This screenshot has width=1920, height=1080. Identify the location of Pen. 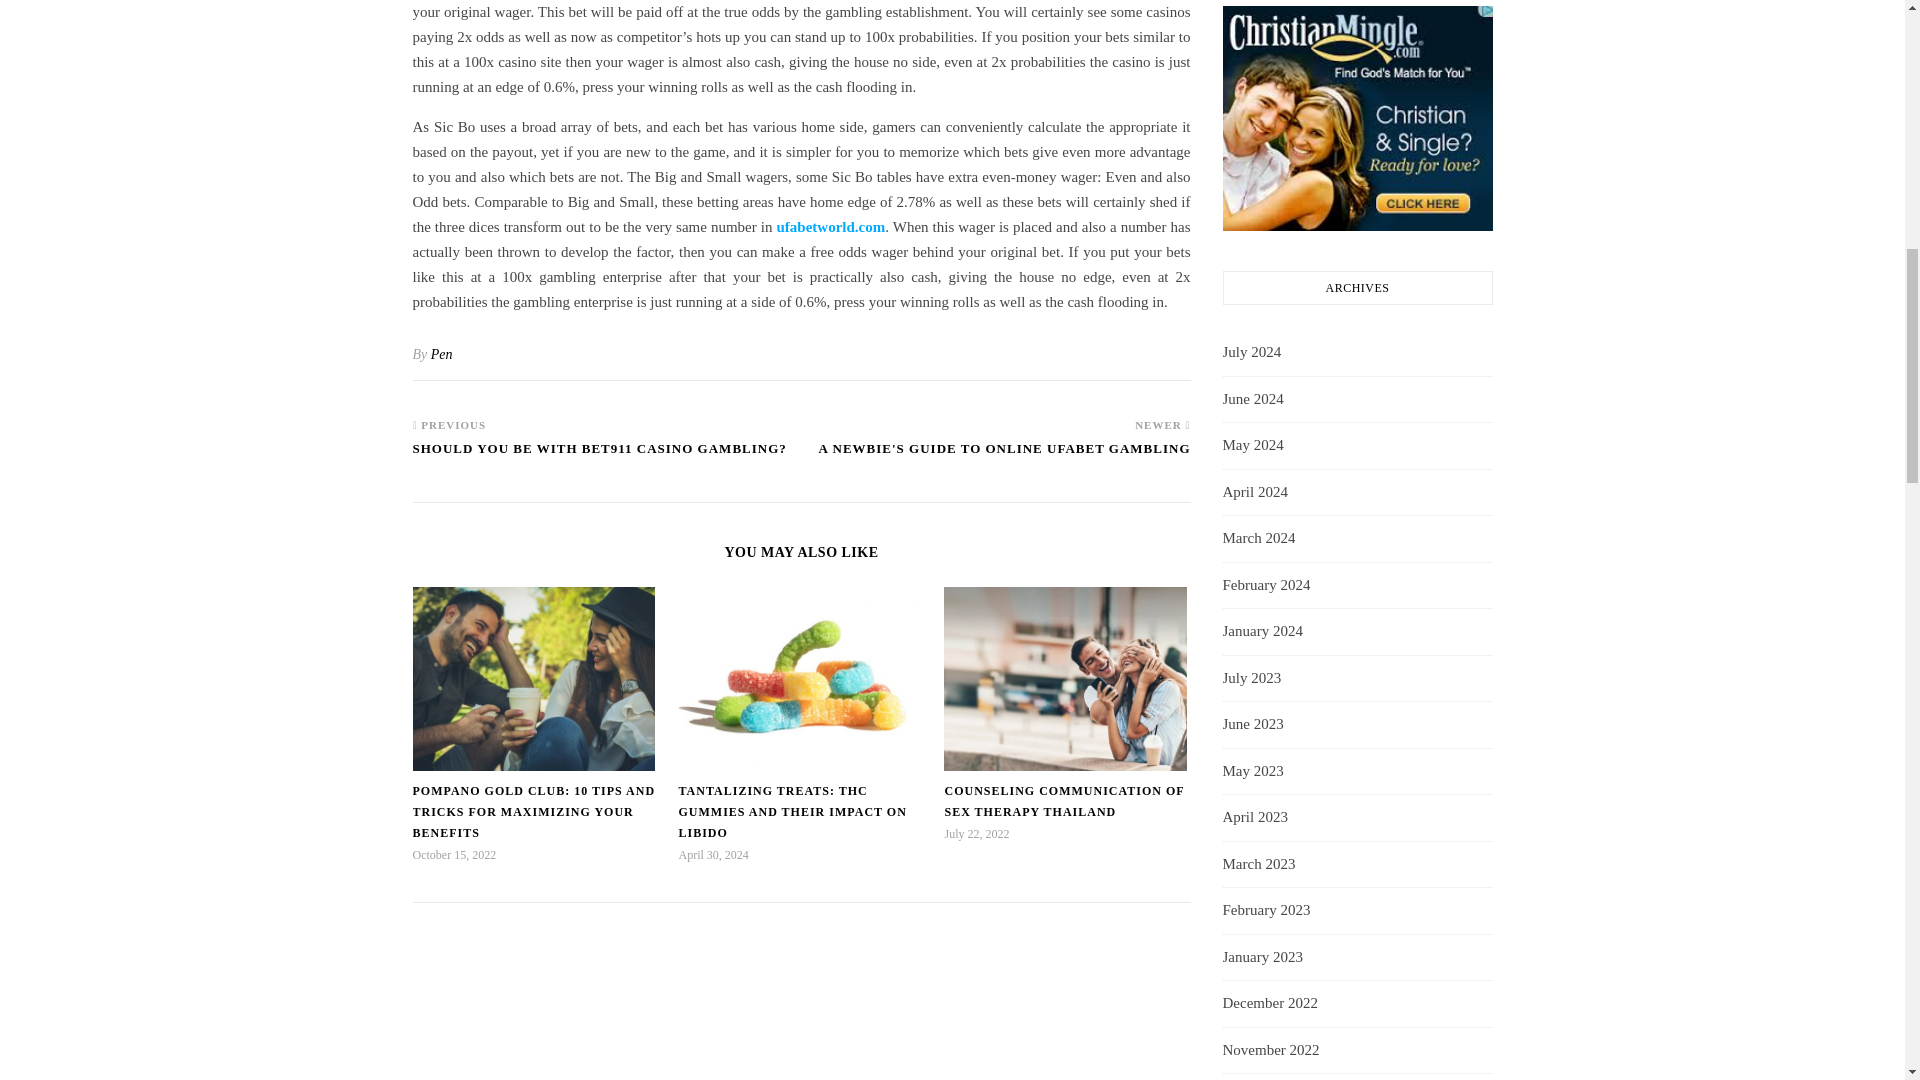
(442, 354).